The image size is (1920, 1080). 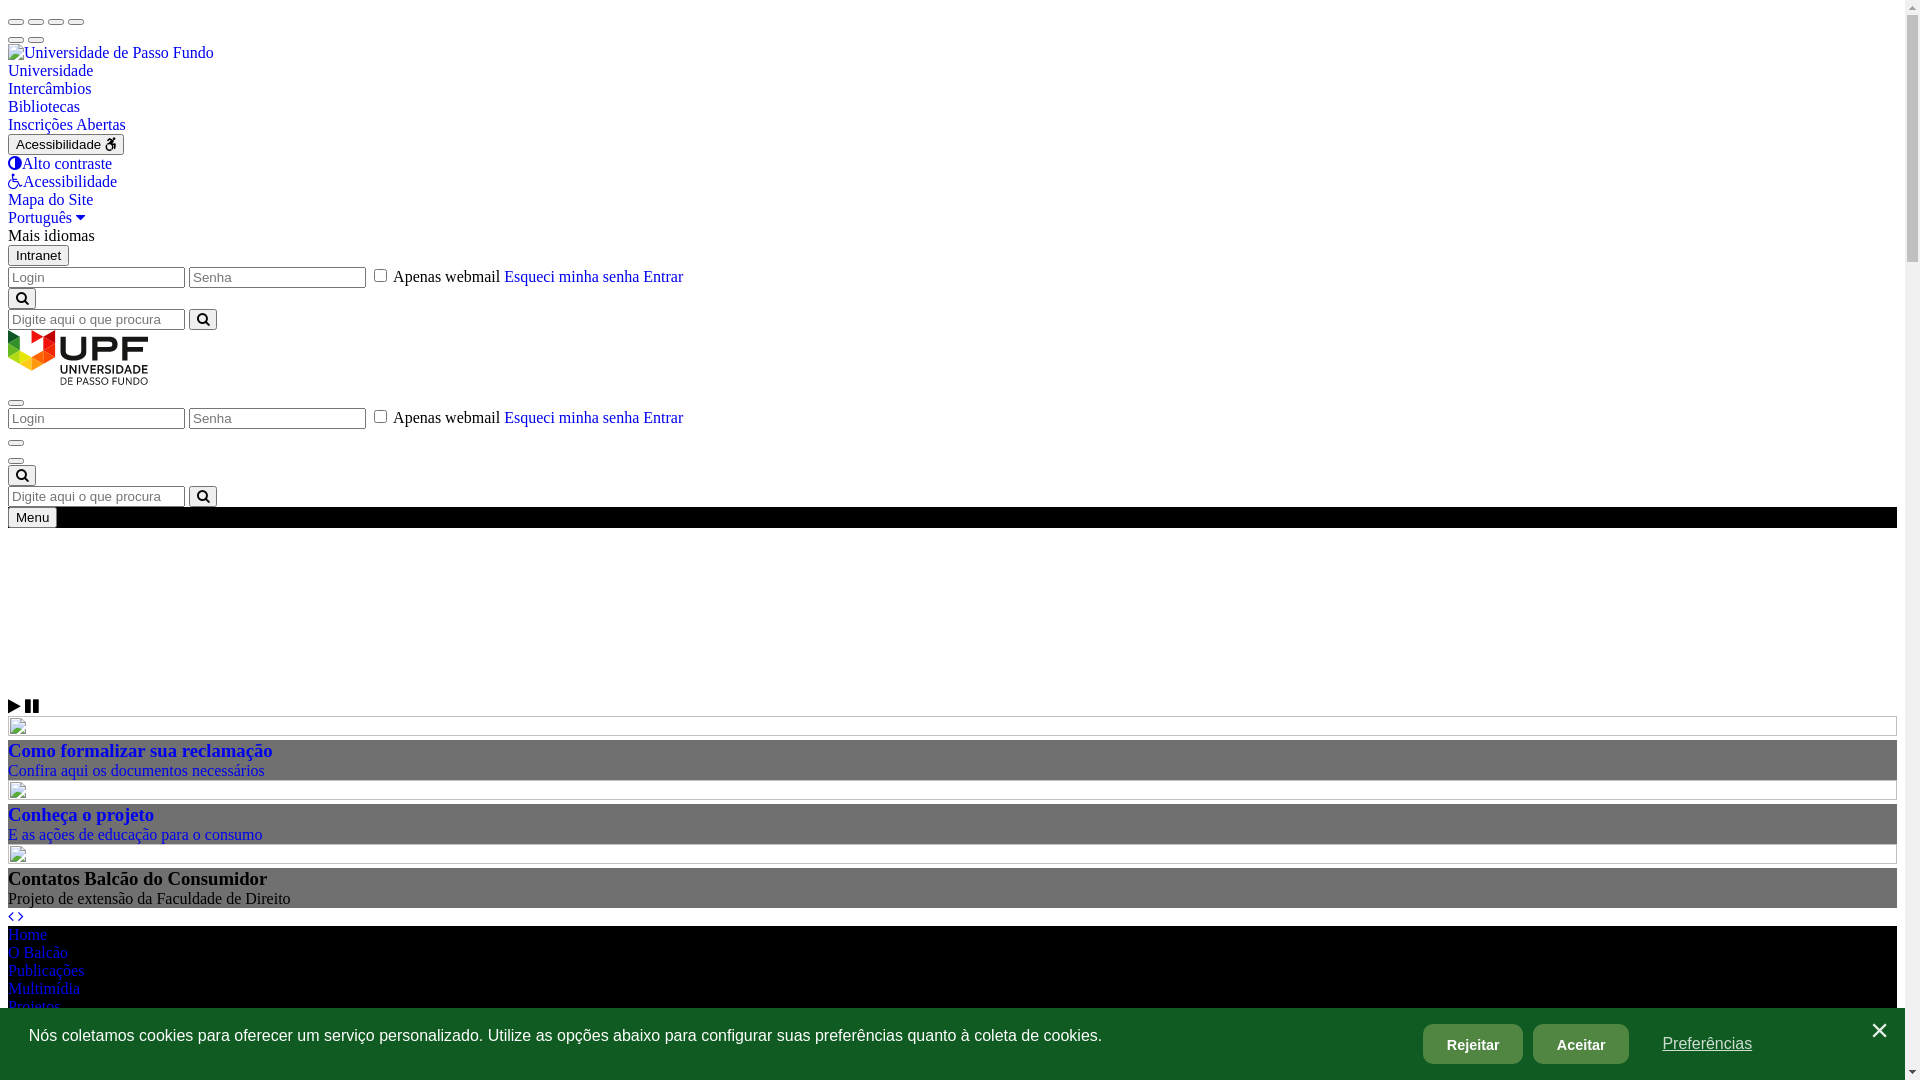 I want to click on Share, so click(x=36, y=22).